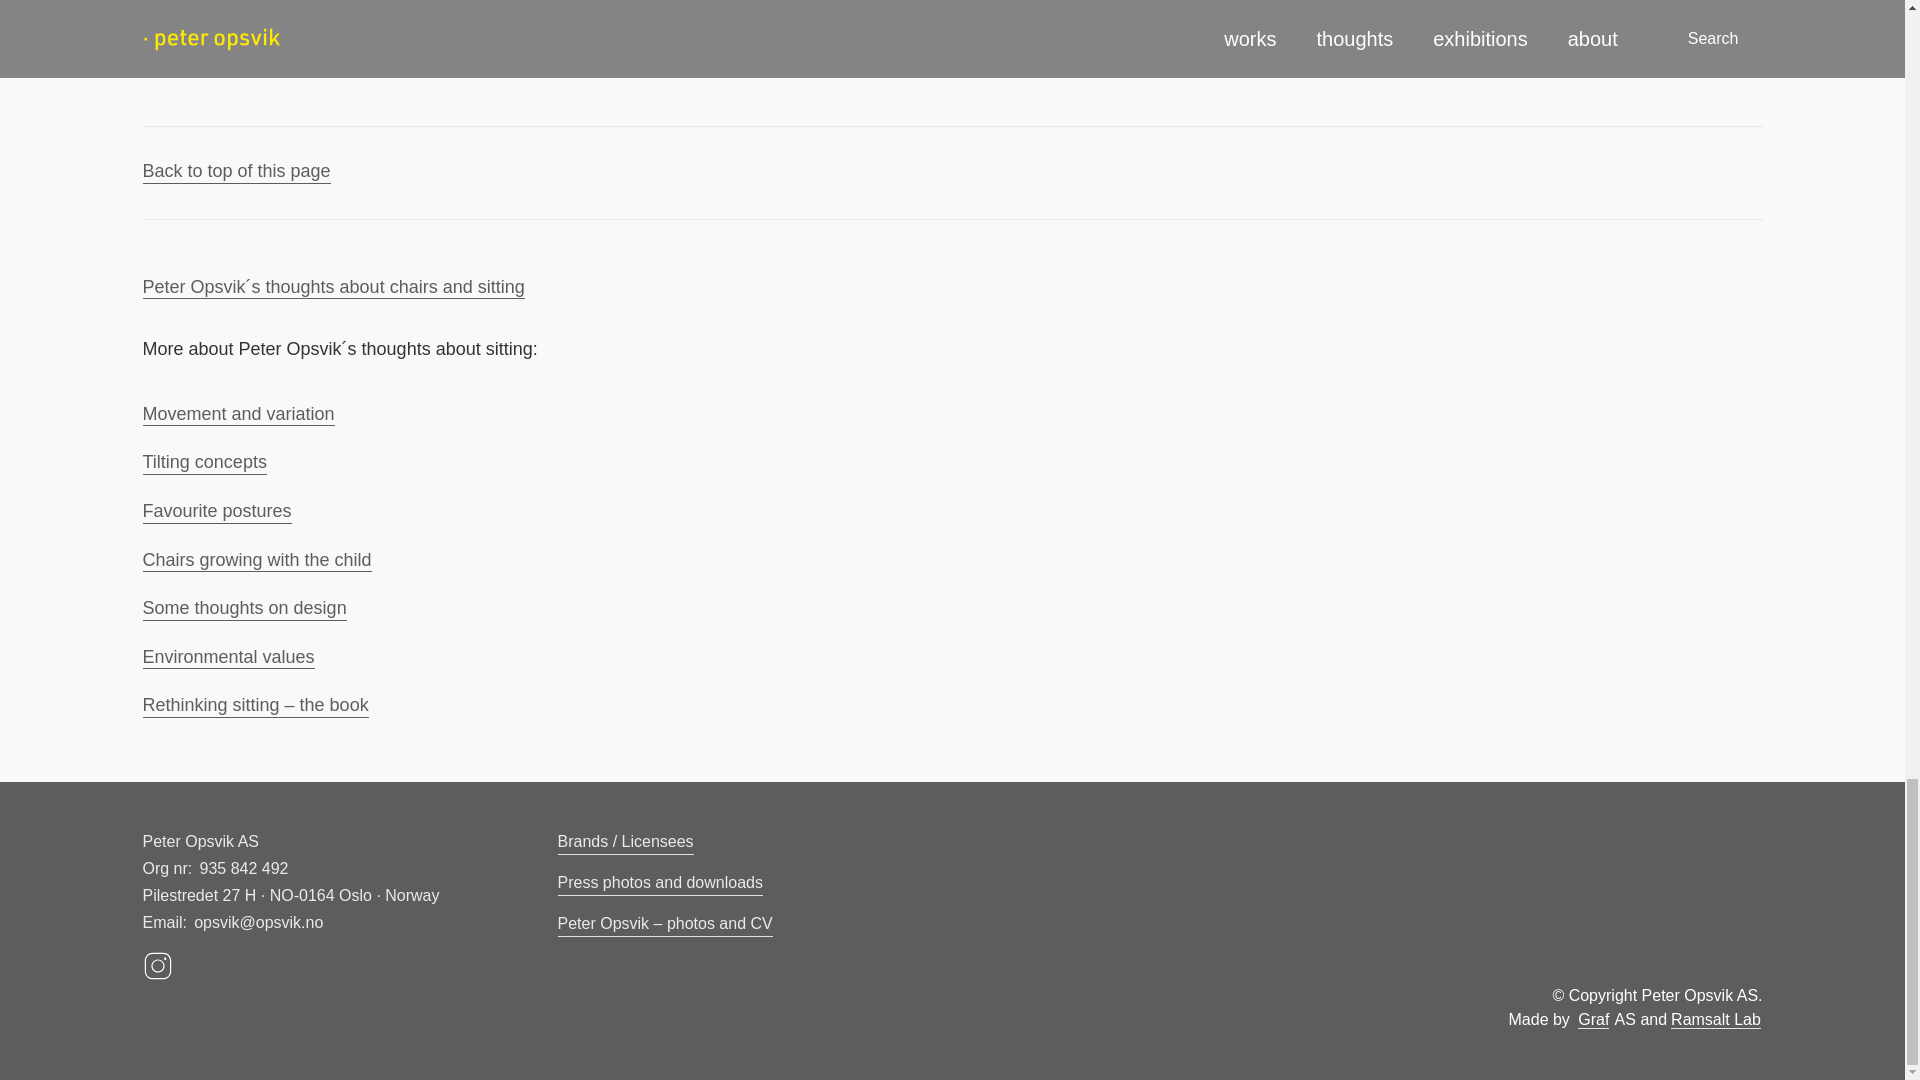 The height and width of the screenshot is (1080, 1920). What do you see at coordinates (244, 610) in the screenshot?
I see `Some thoughts on design` at bounding box center [244, 610].